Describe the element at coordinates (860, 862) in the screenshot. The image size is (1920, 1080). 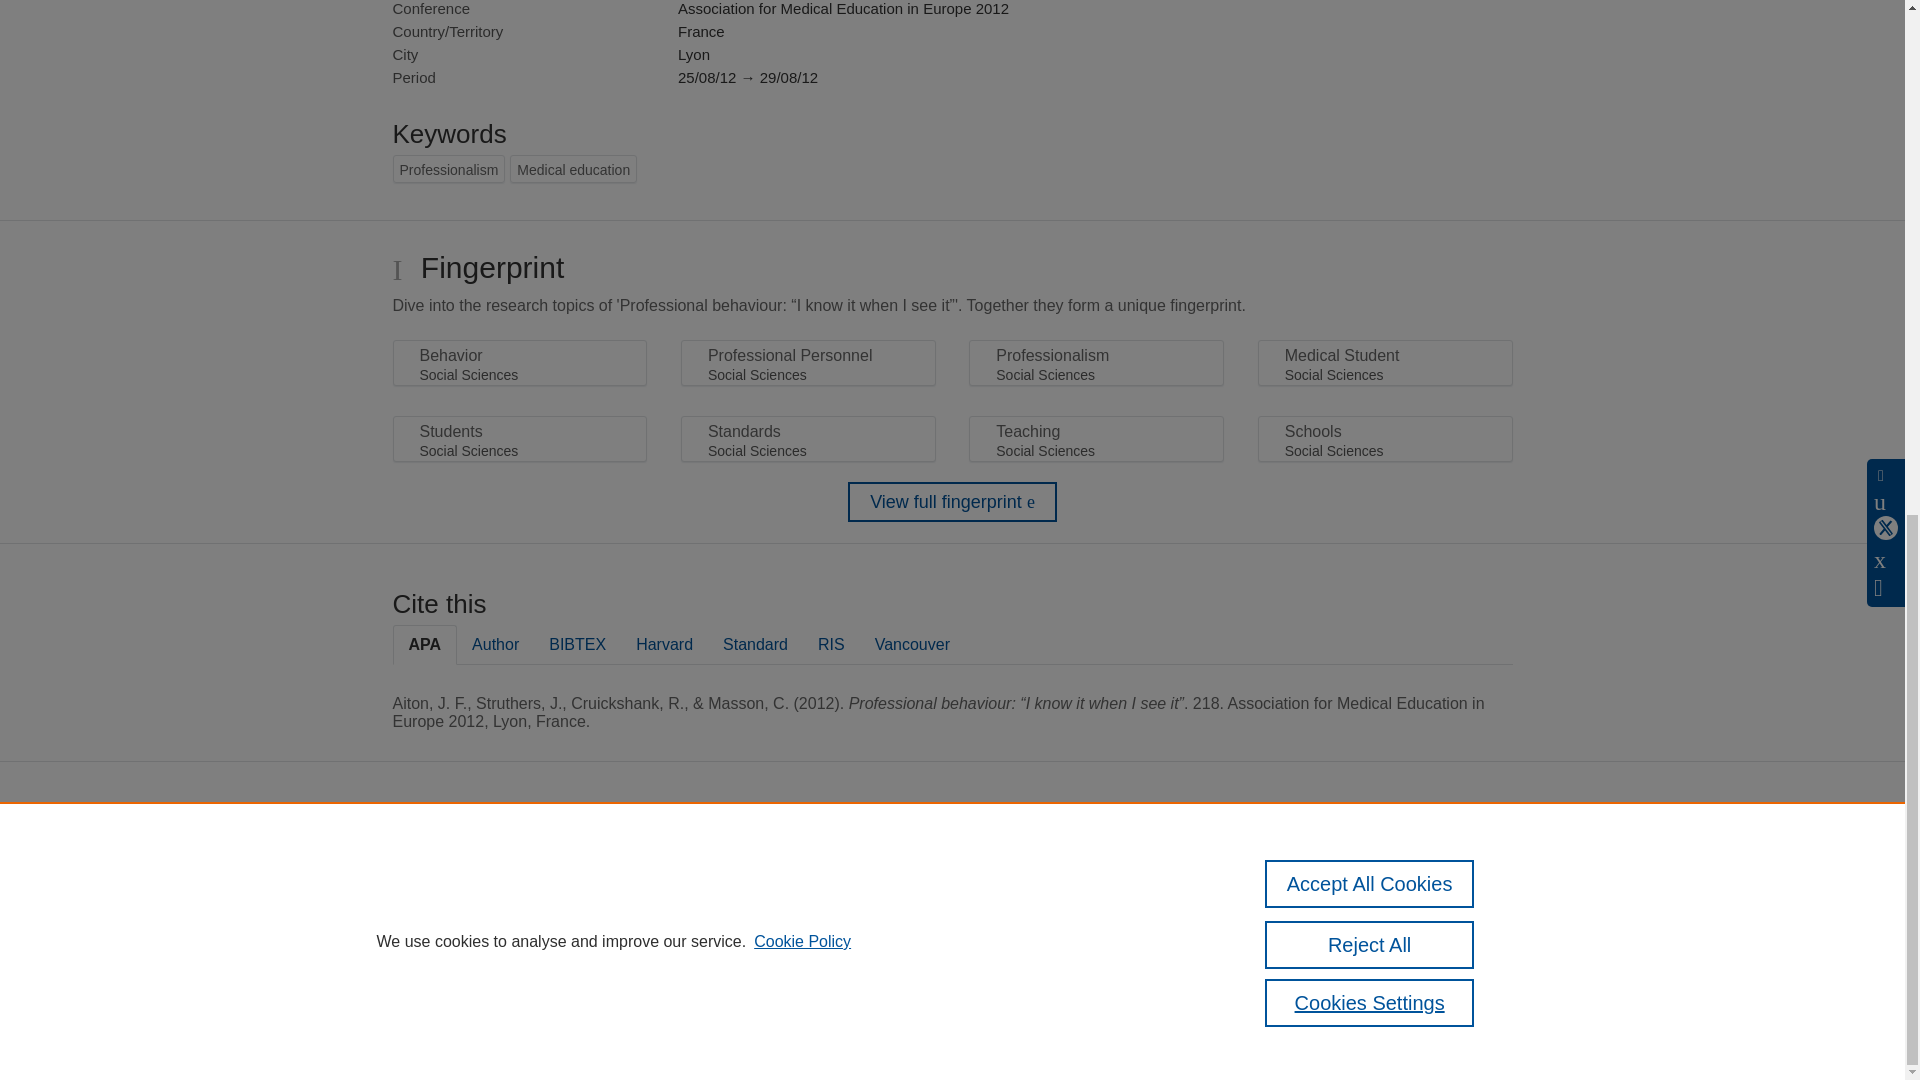
I see `Scopus` at that location.